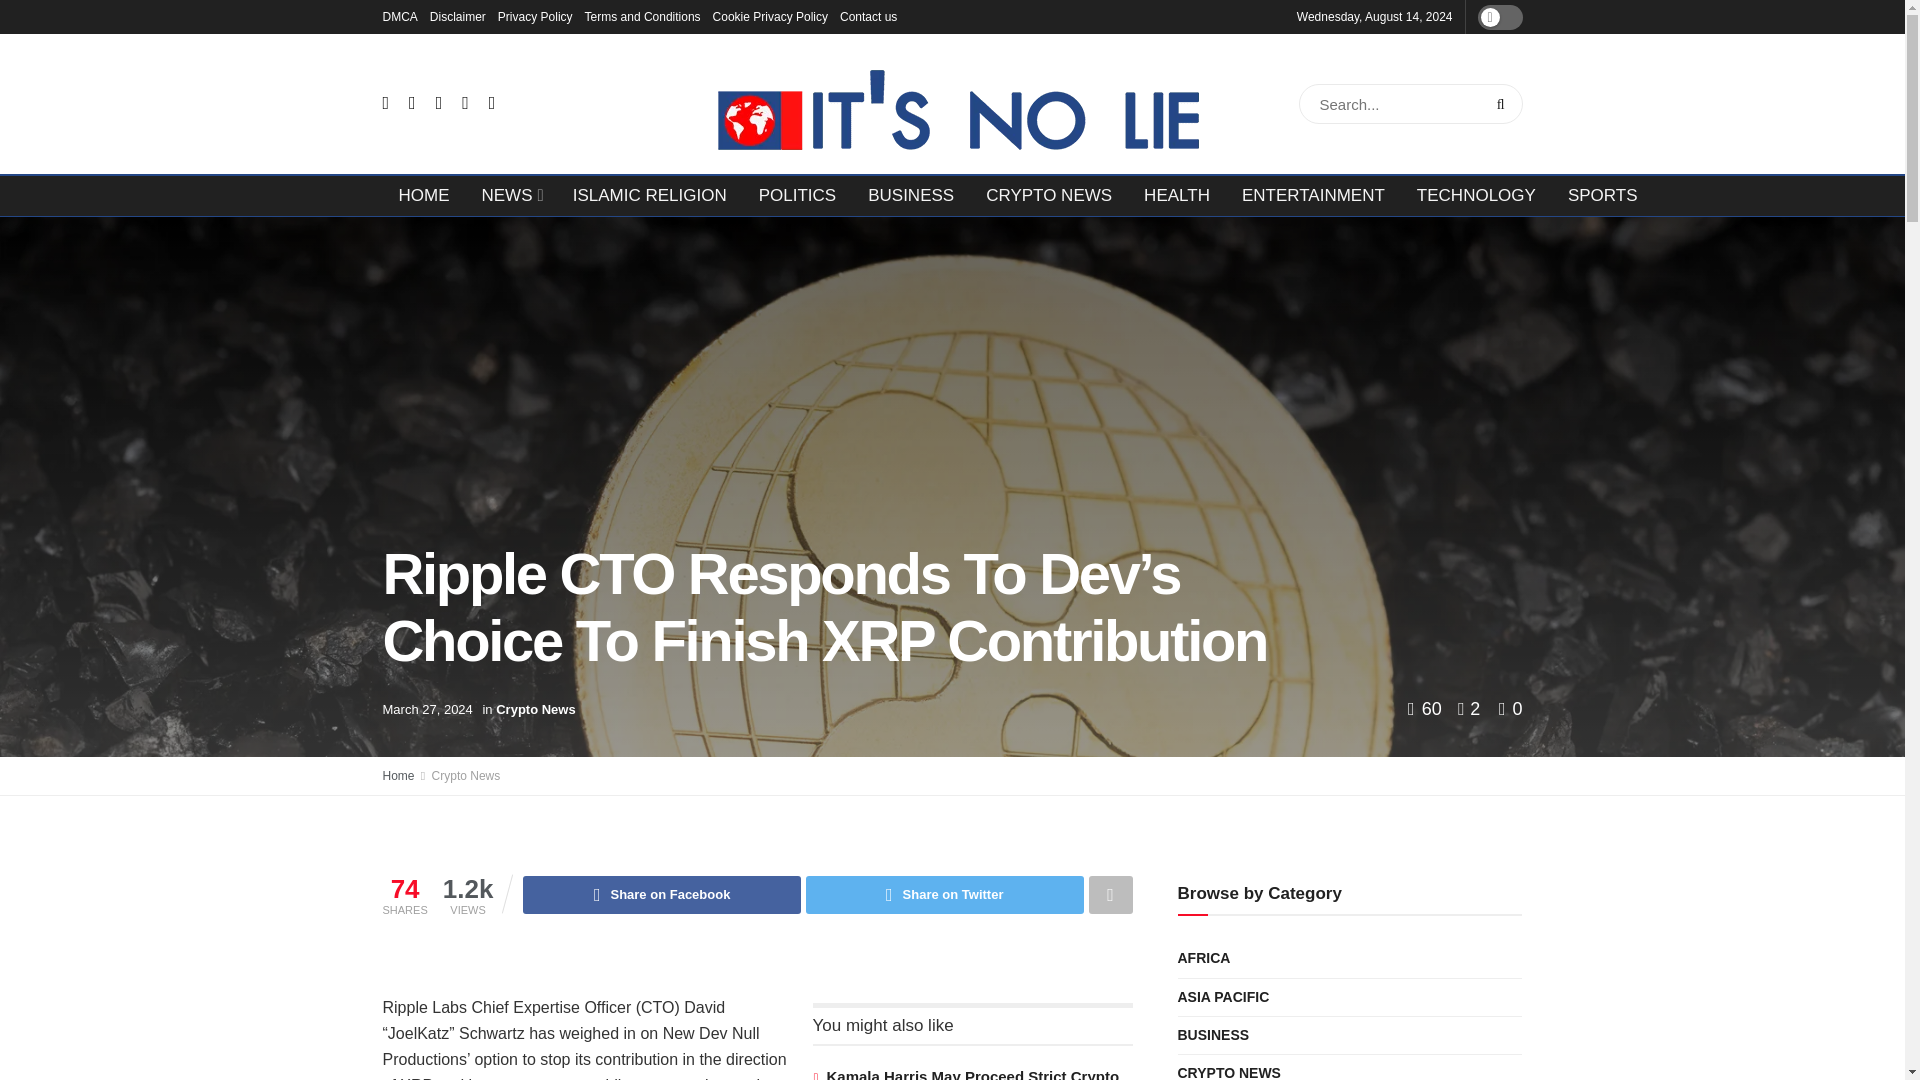 The image size is (1920, 1080). Describe the element at coordinates (642, 16) in the screenshot. I see `Terms and Conditions` at that location.